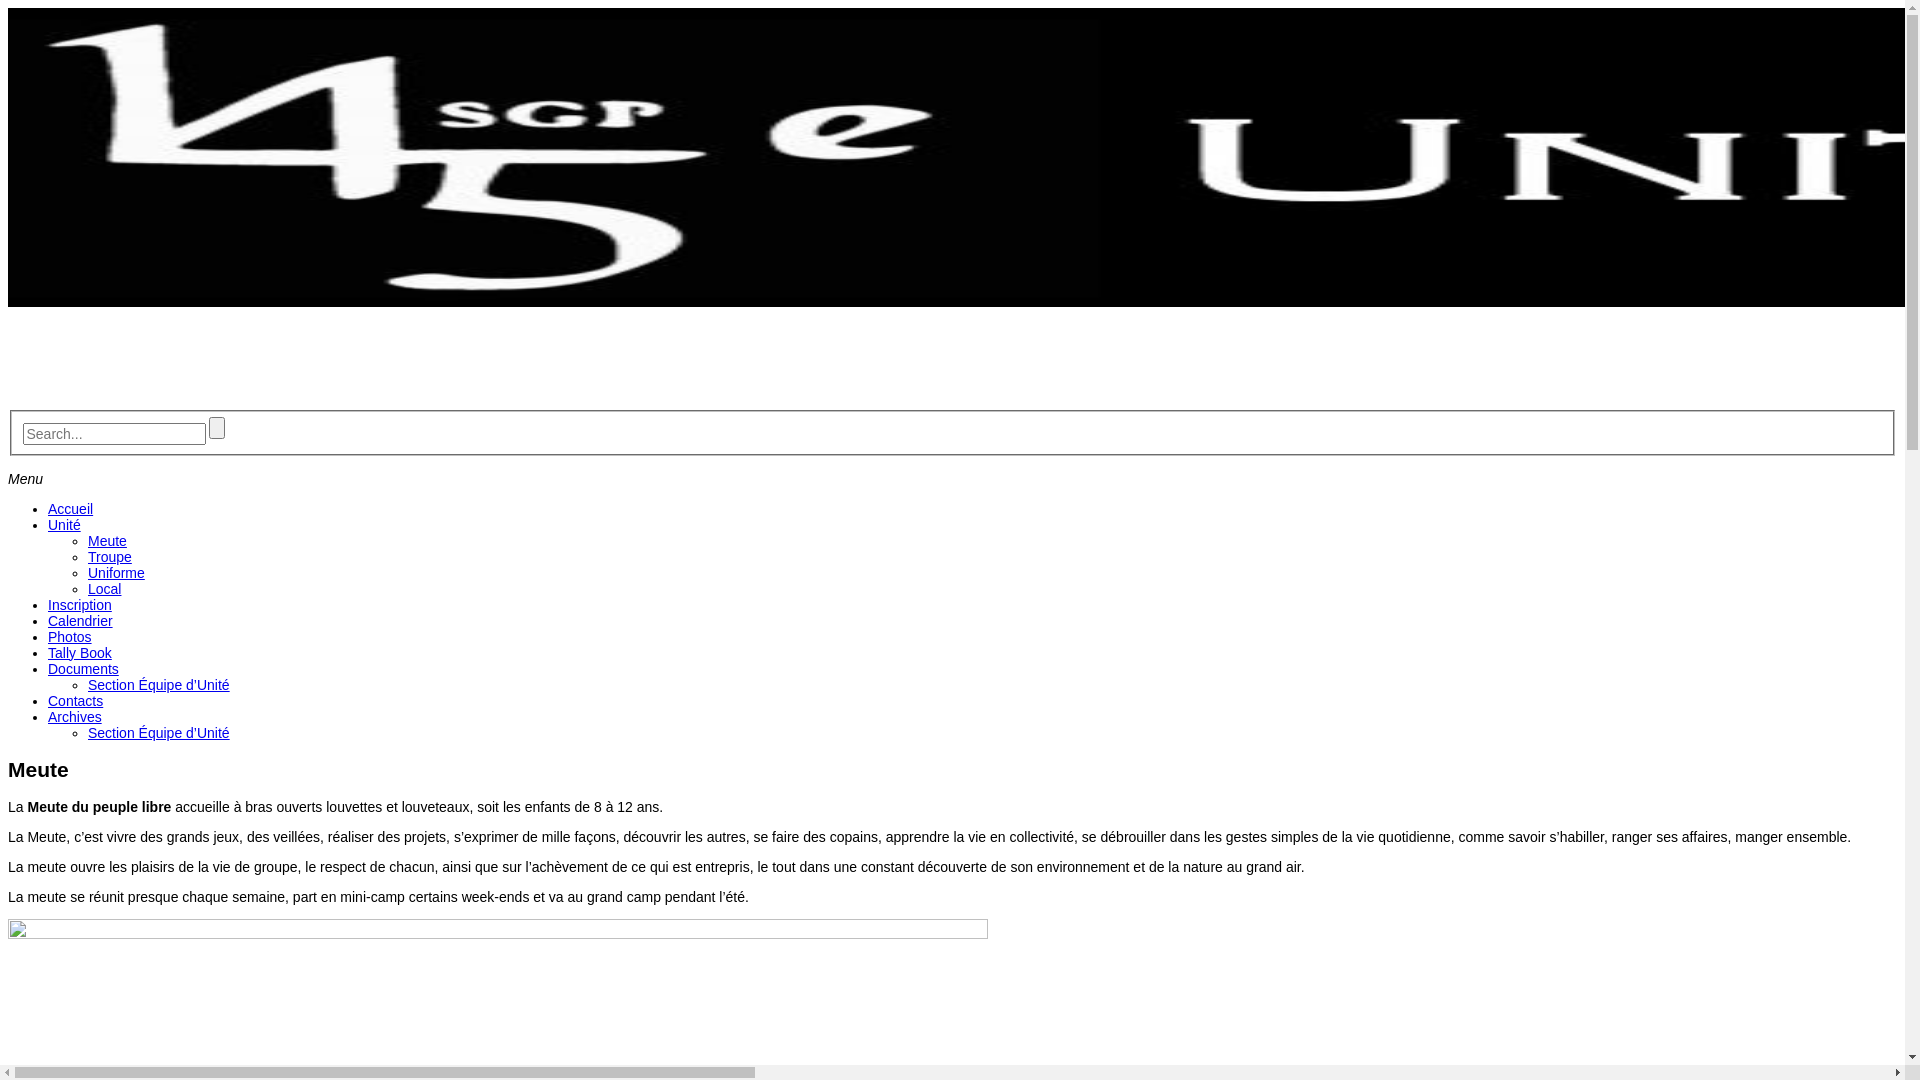 The height and width of the screenshot is (1080, 1920). I want to click on Archives, so click(75, 717).